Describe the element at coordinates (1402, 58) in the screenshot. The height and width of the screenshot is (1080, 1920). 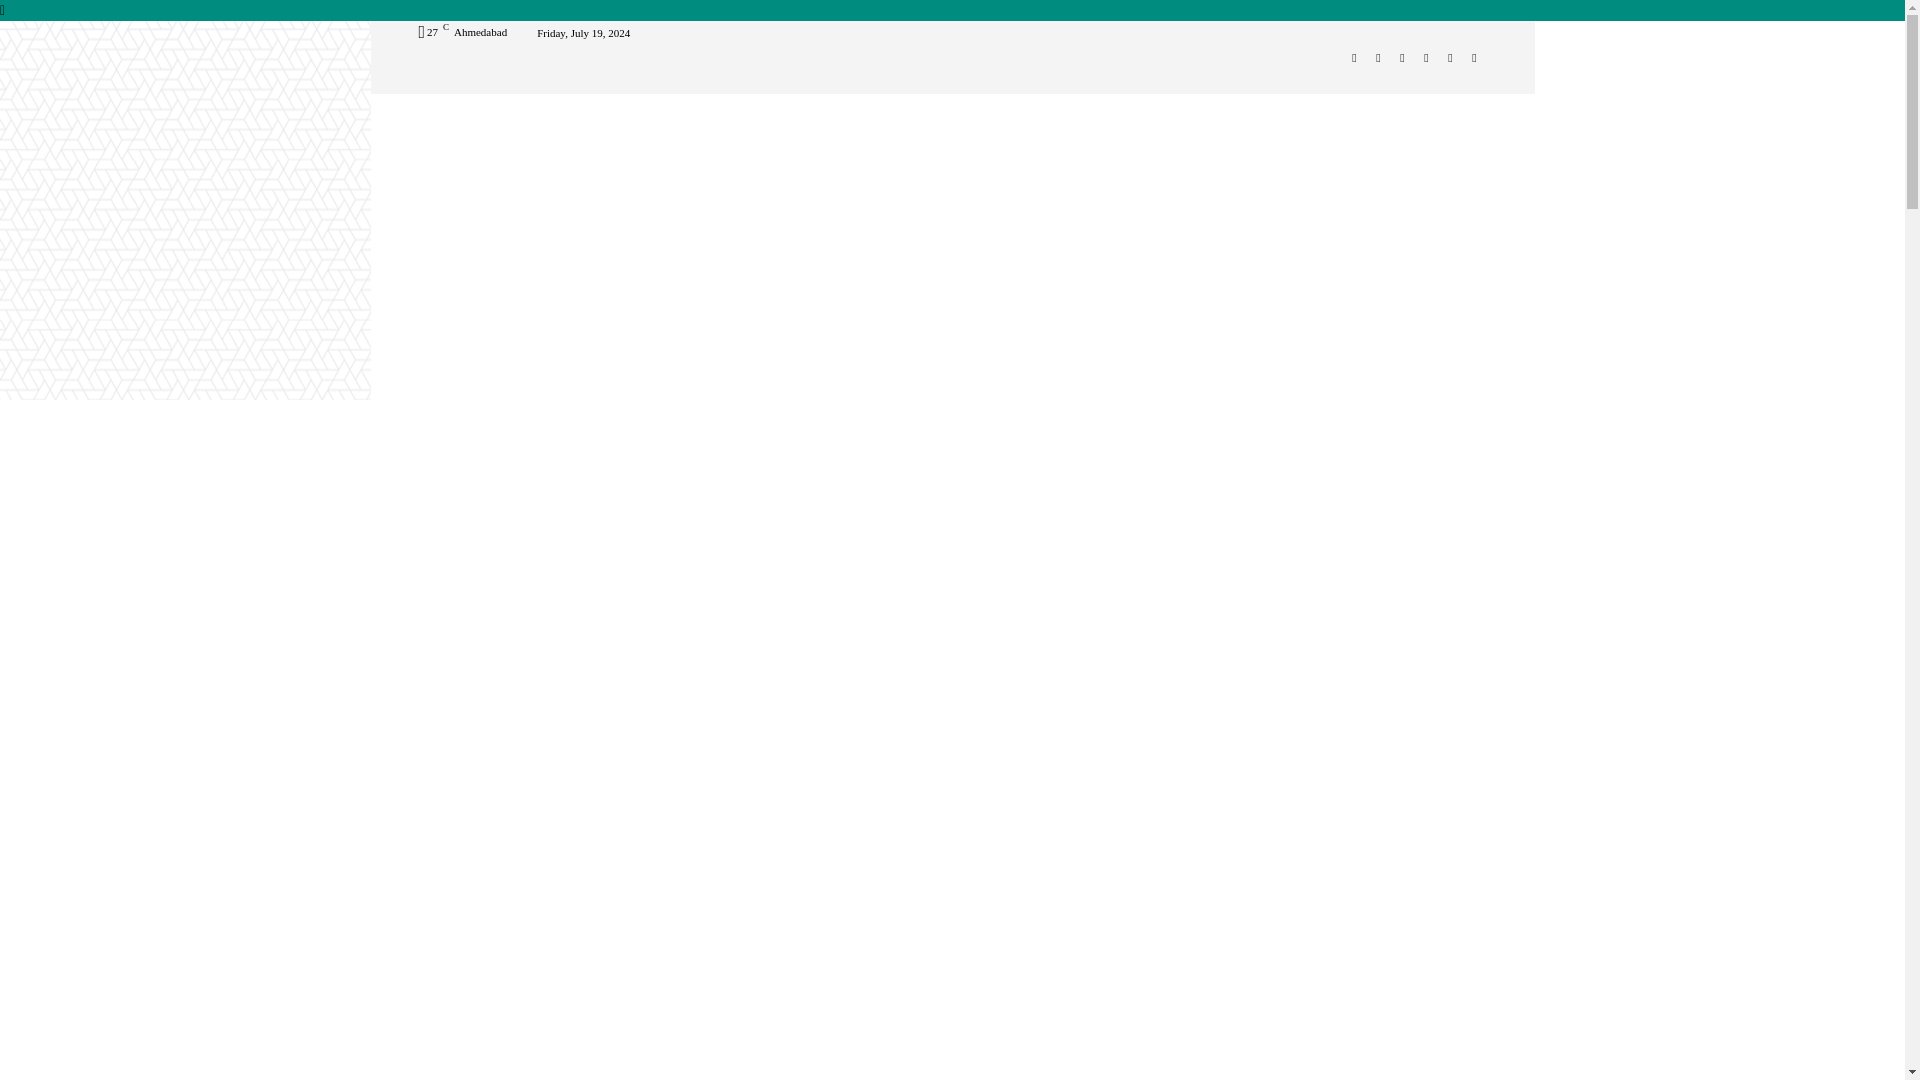
I see `Mail` at that location.